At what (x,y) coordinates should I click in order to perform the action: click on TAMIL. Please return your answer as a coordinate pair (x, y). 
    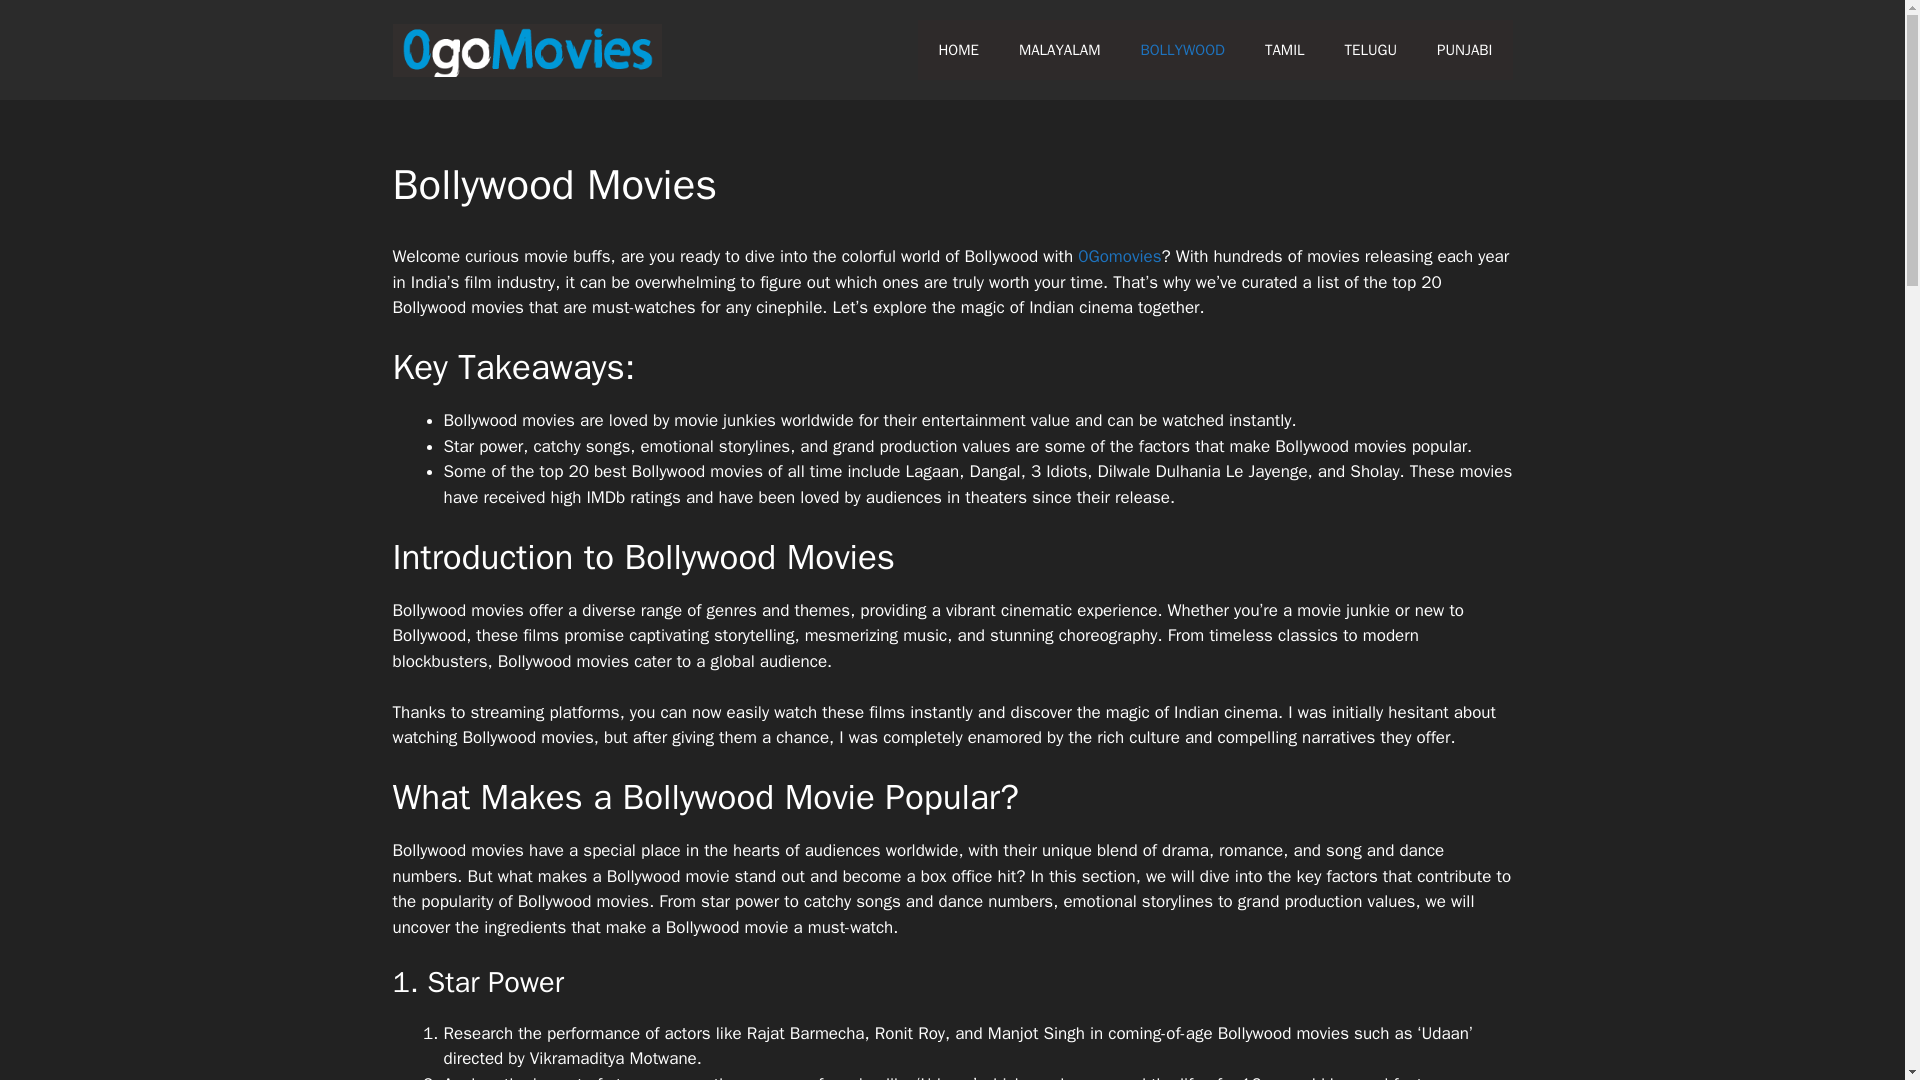
    Looking at the image, I should click on (1284, 50).